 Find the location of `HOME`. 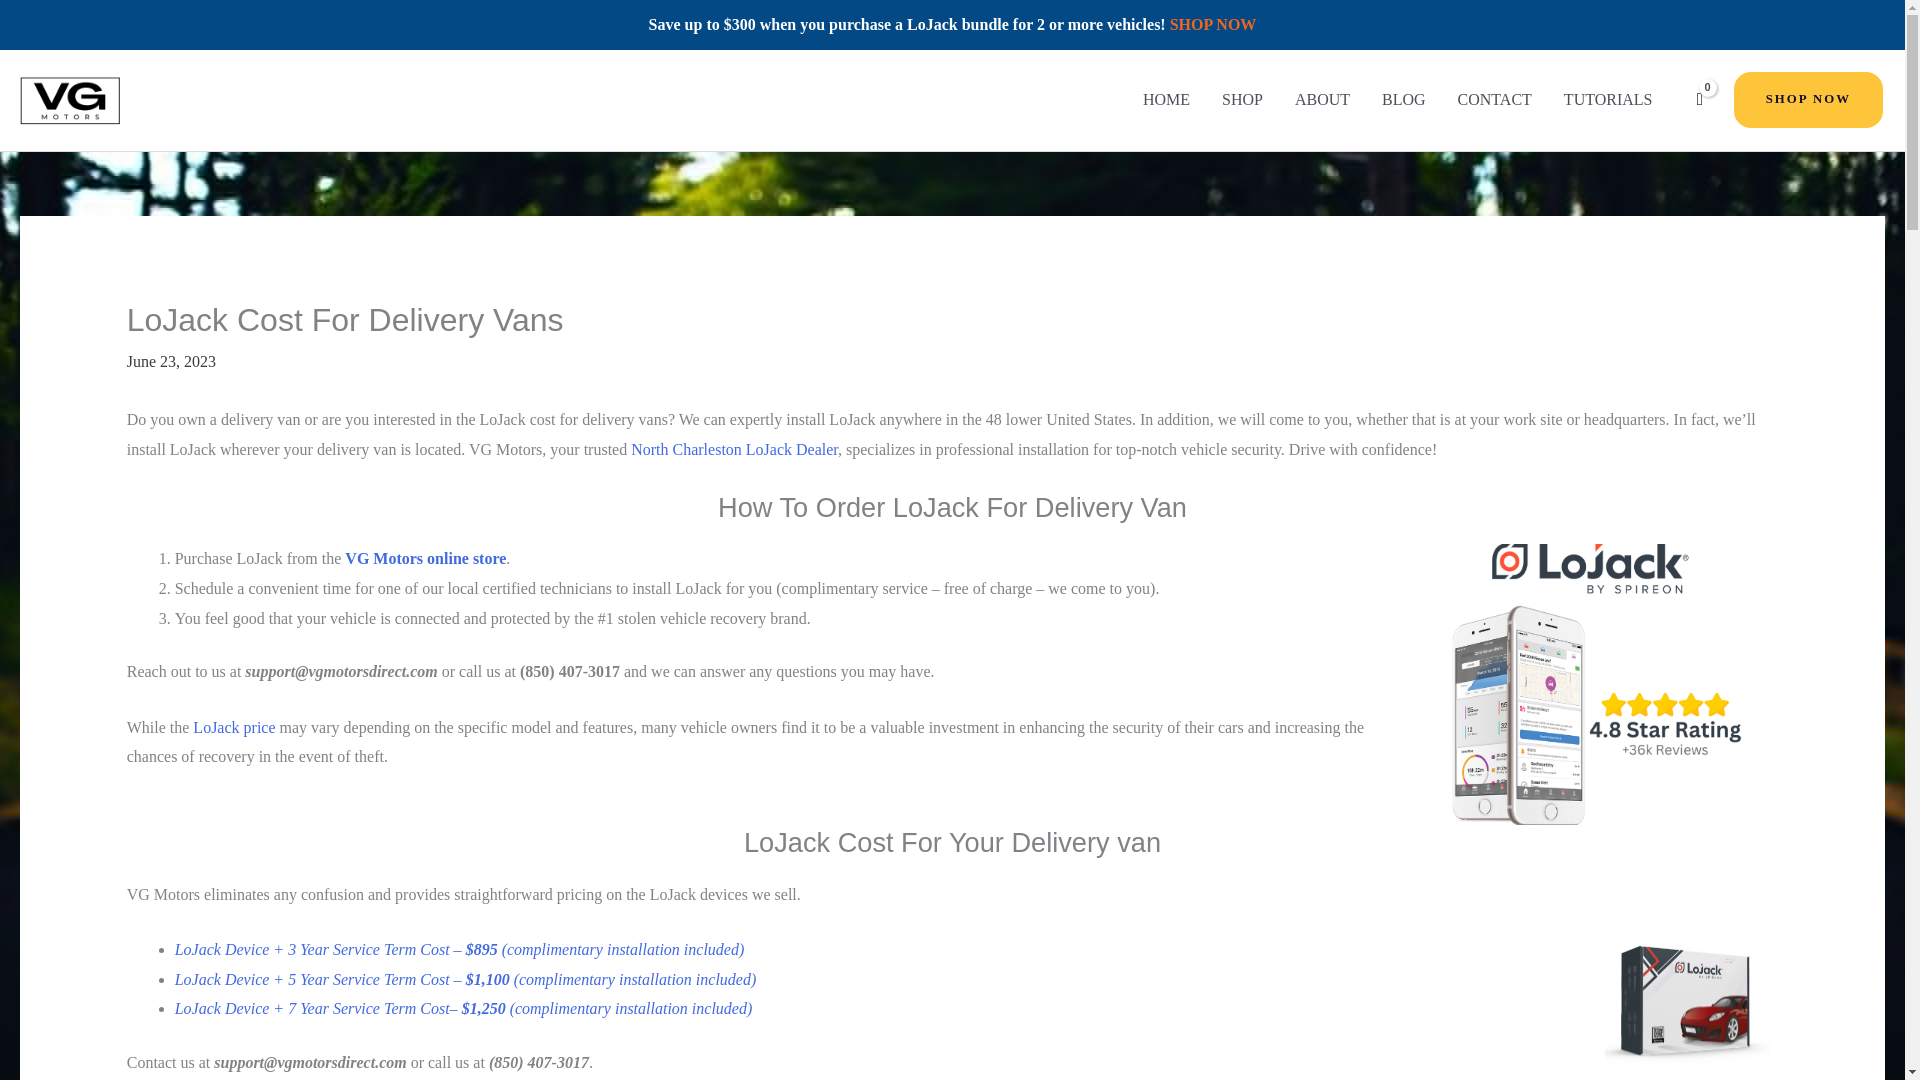

HOME is located at coordinates (1166, 100).